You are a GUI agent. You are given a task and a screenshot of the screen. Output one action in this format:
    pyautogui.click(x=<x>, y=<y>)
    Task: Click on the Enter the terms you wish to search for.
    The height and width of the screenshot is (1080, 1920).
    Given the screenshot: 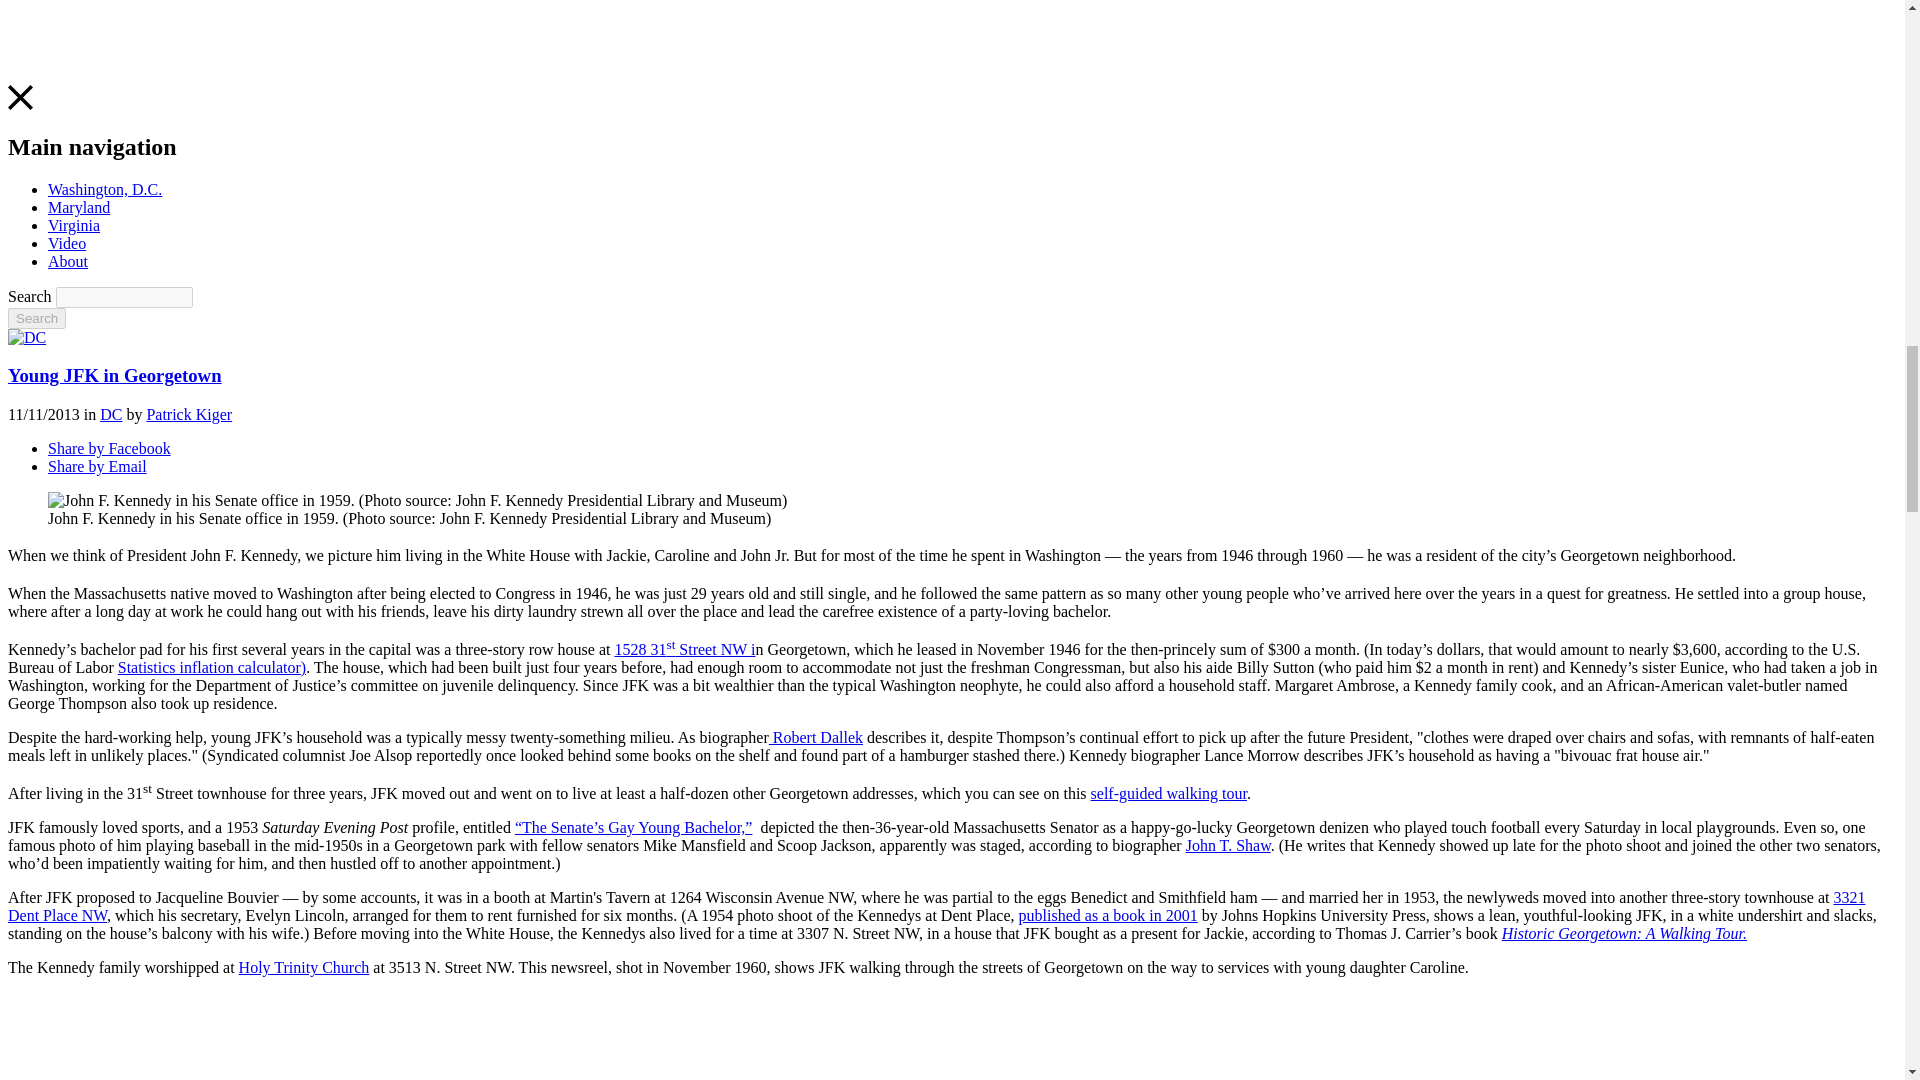 What is the action you would take?
    pyautogui.click(x=124, y=297)
    